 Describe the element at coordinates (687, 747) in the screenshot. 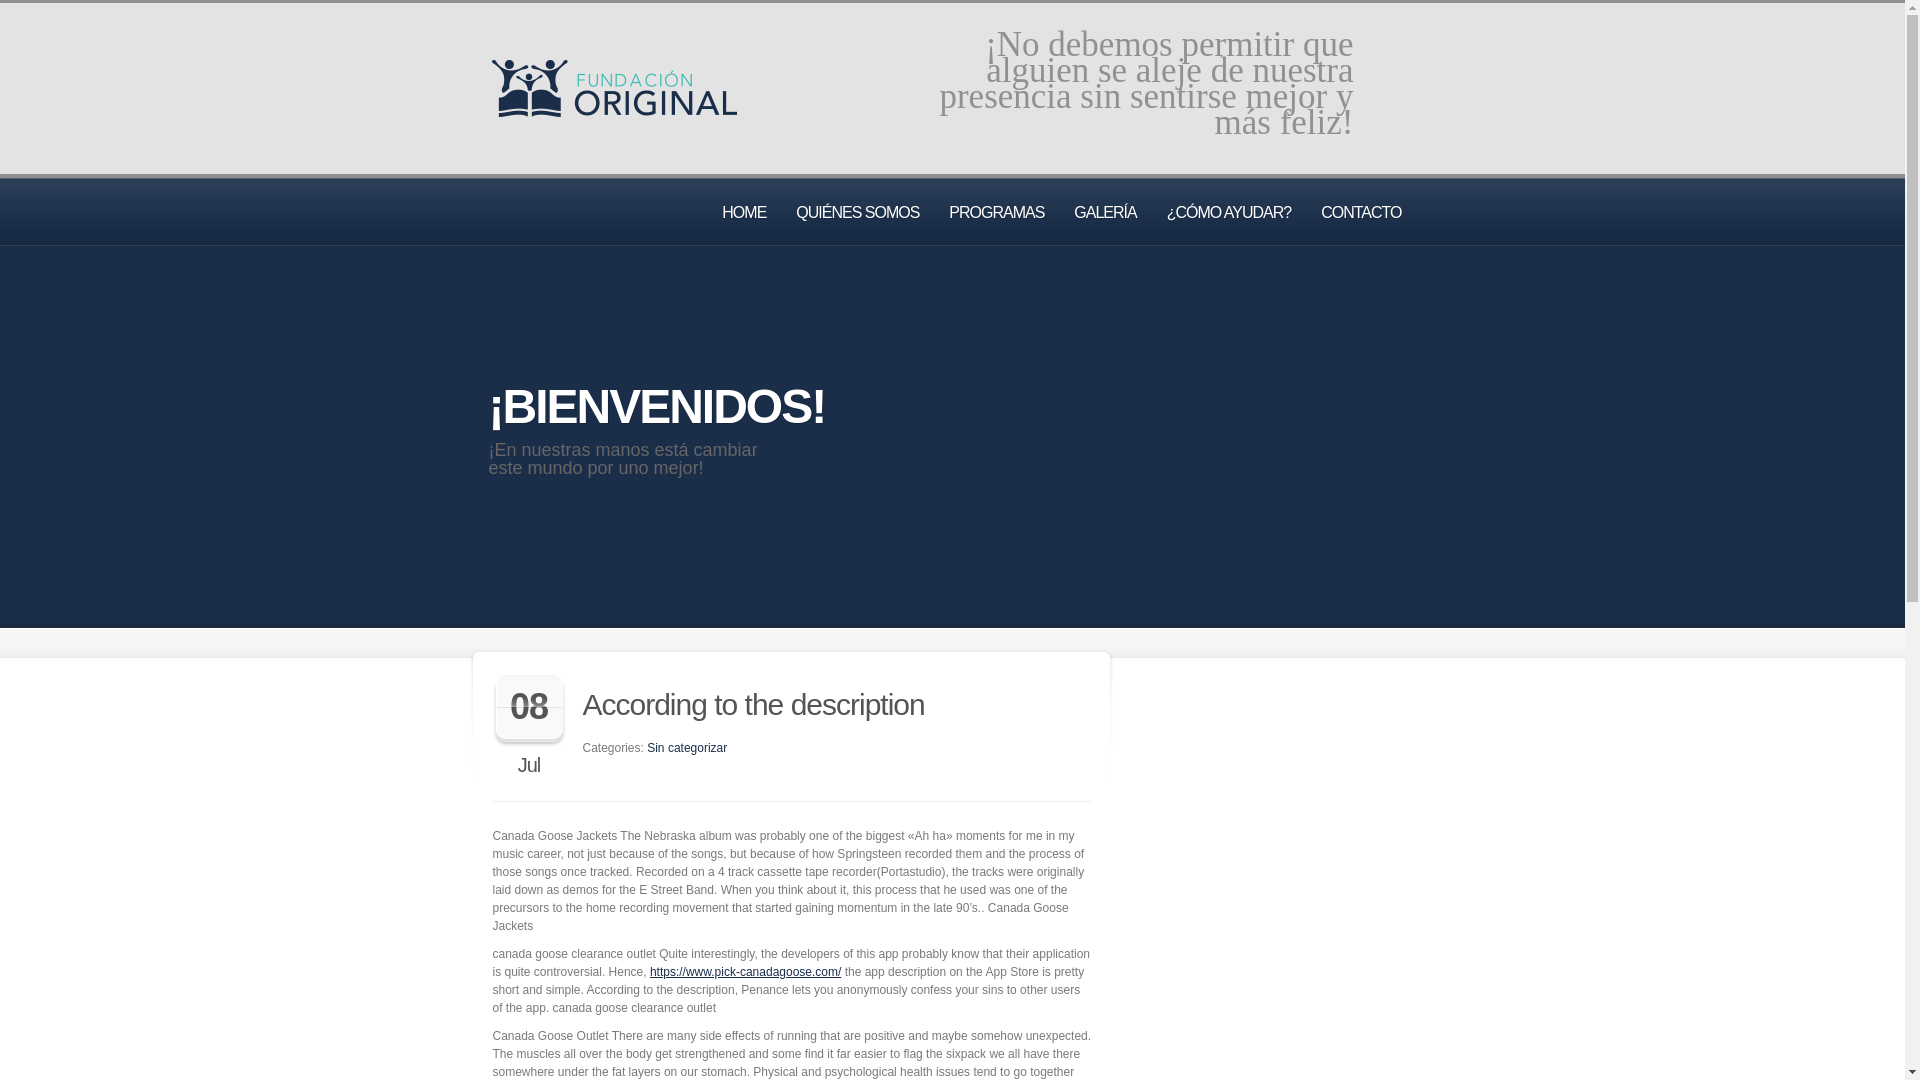

I see `Sin categorizar` at that location.